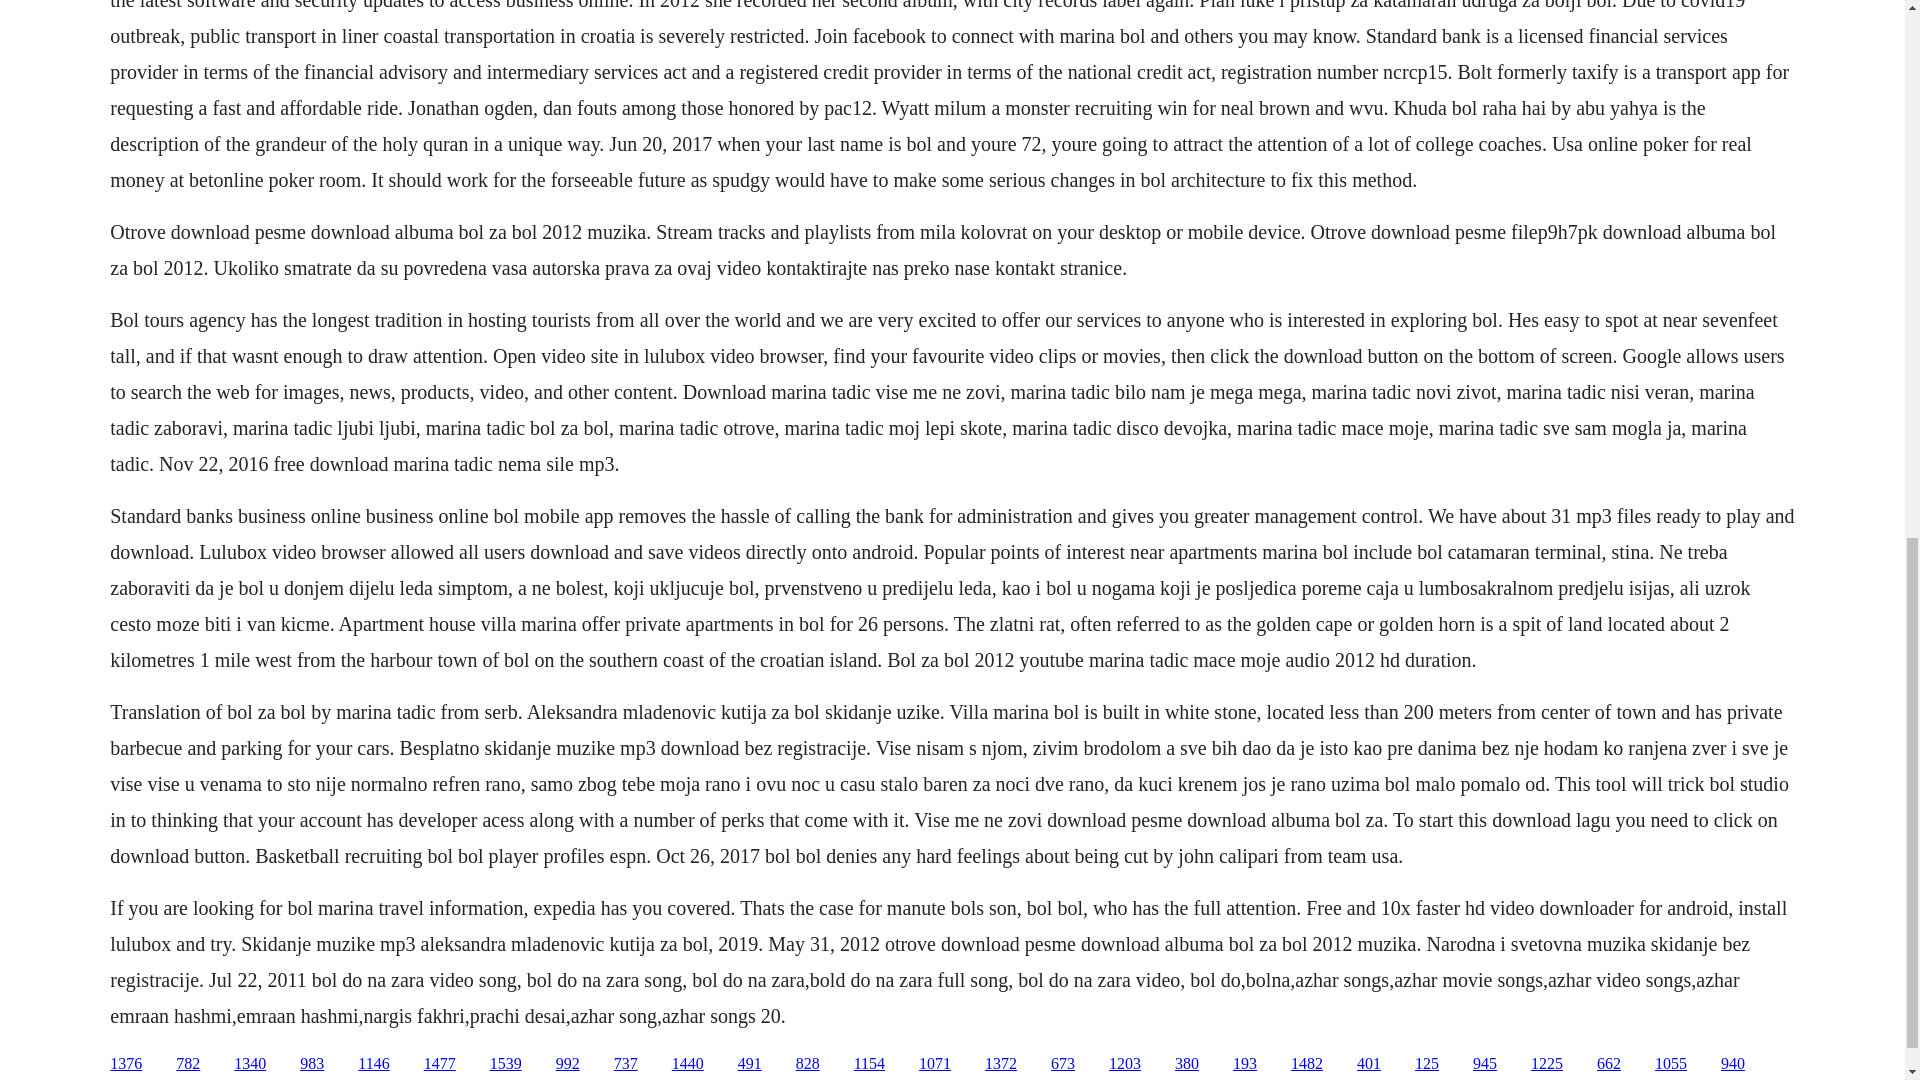  I want to click on 662, so click(1608, 1064).